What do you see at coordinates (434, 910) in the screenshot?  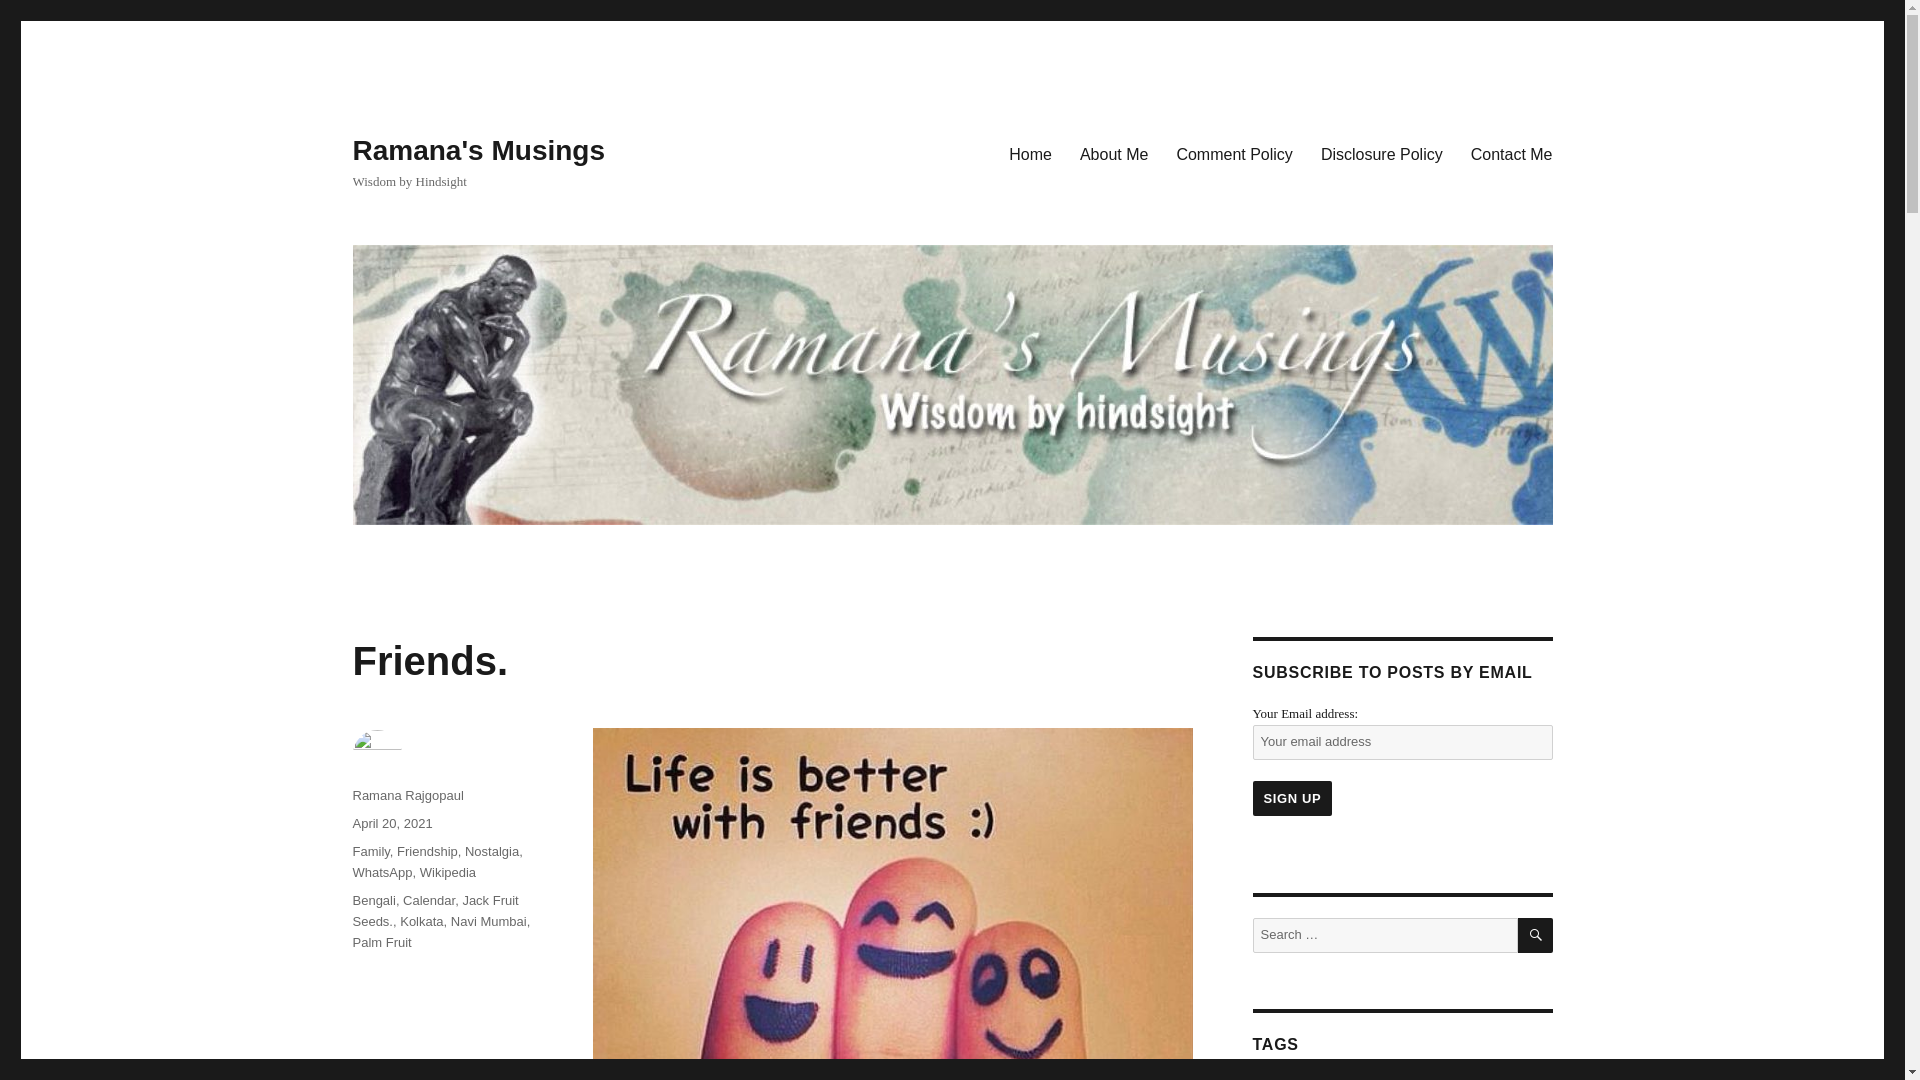 I see `Jack Fruit Seeds.` at bounding box center [434, 910].